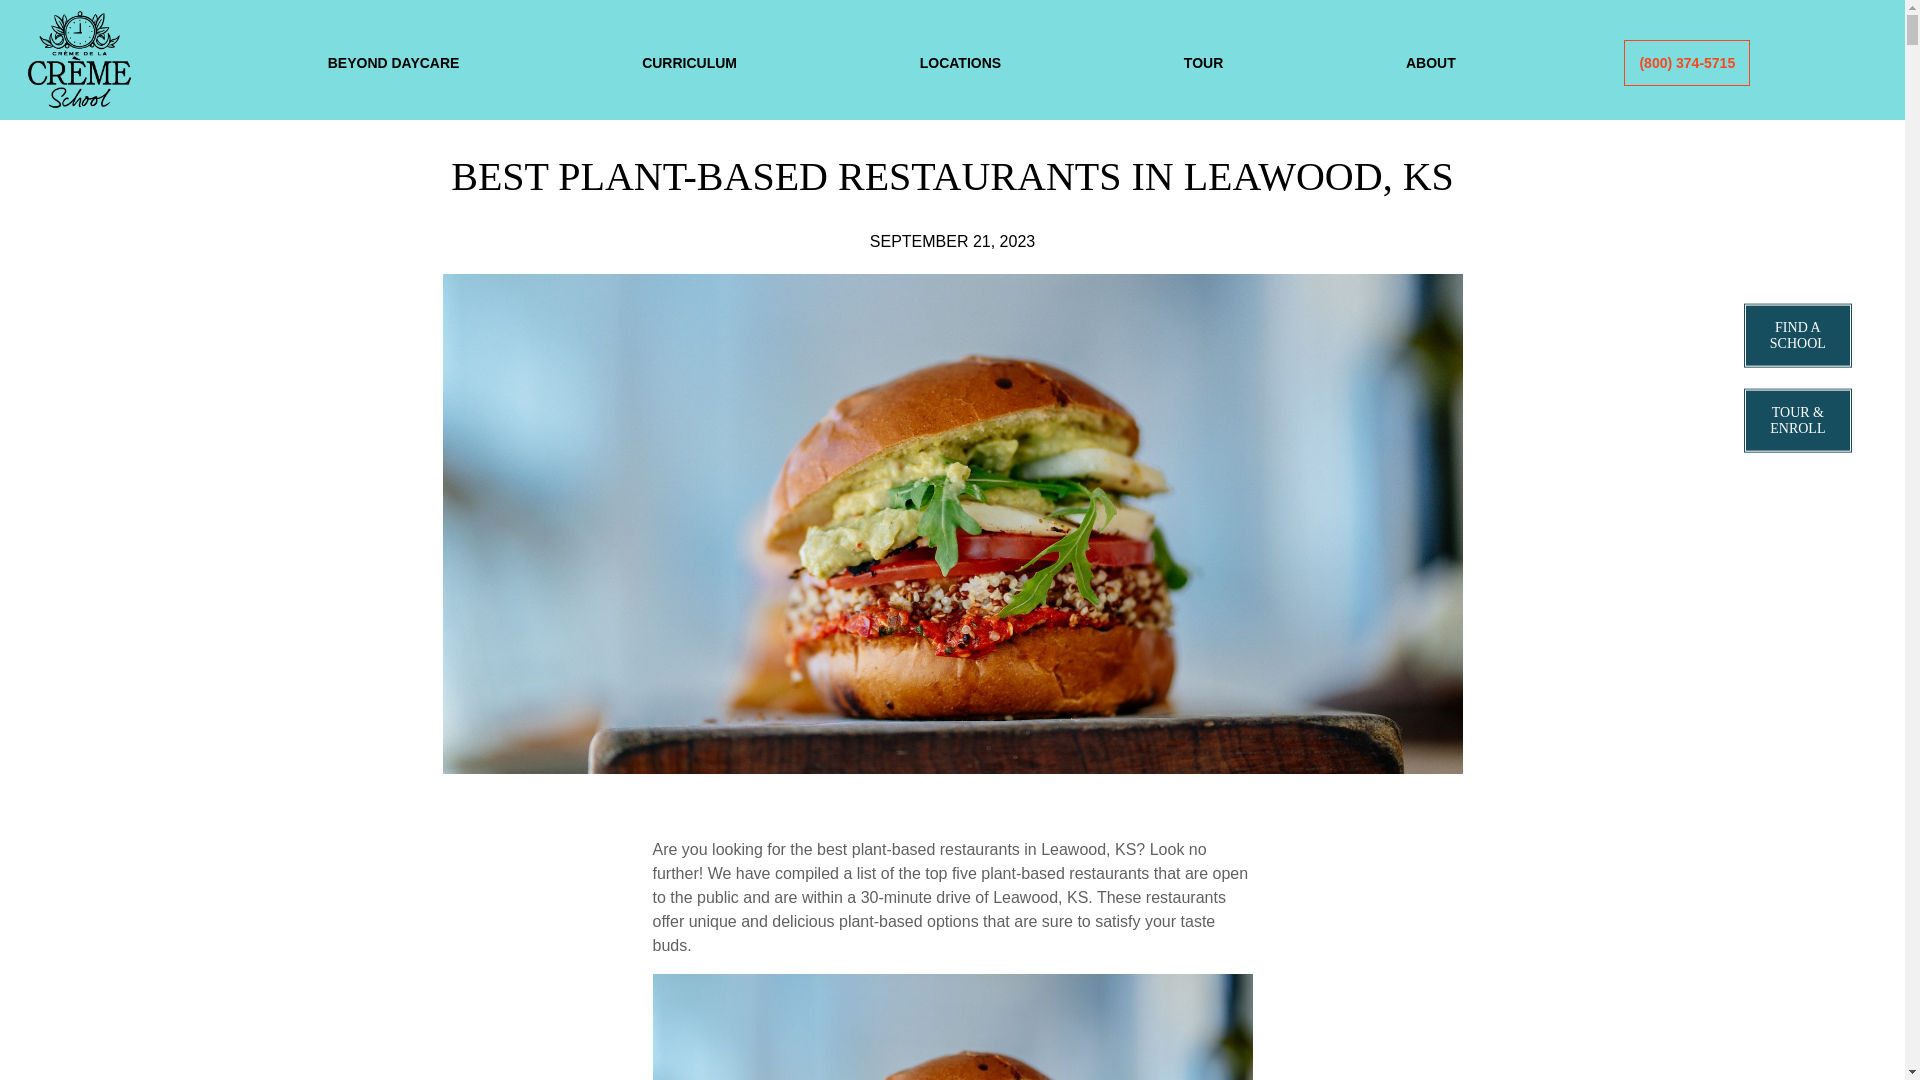  I want to click on CURRICULUM, so click(688, 63).